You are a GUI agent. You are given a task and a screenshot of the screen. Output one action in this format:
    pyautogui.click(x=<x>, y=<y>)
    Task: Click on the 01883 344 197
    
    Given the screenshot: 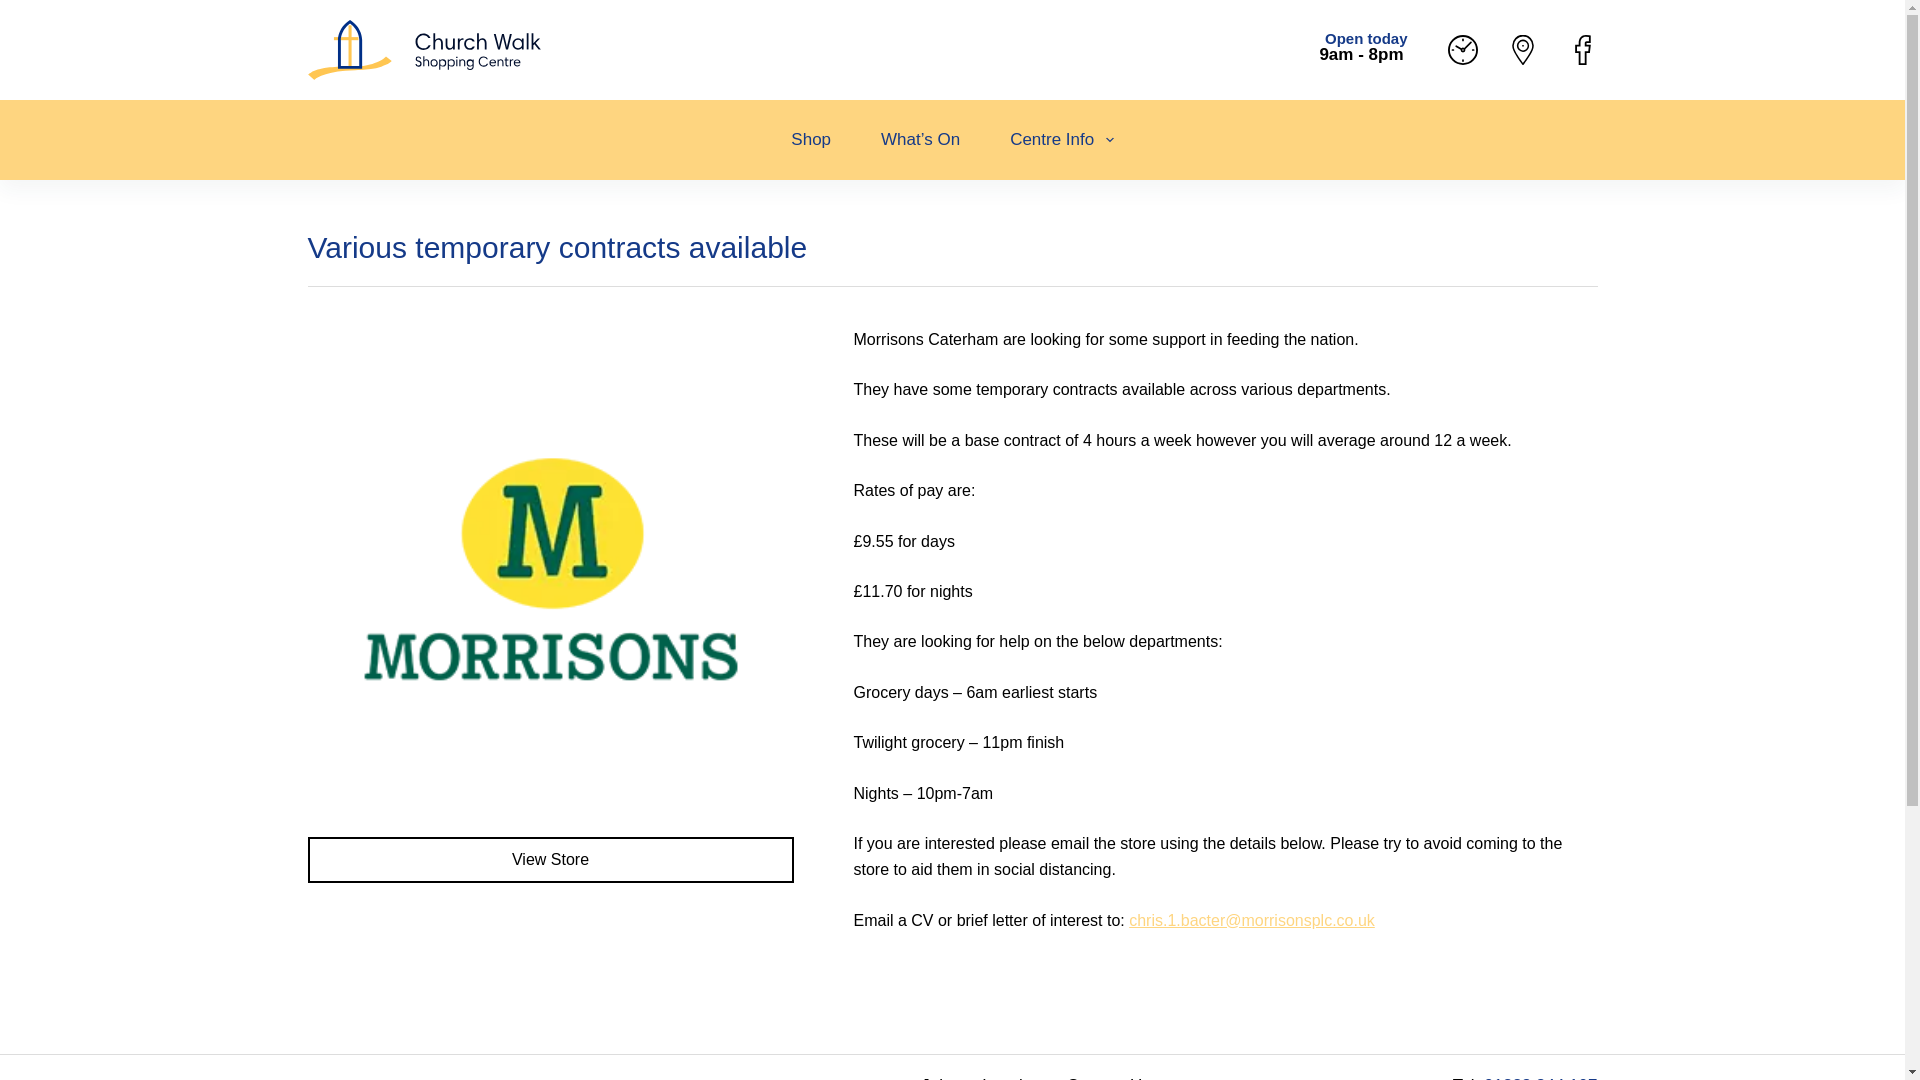 What is the action you would take?
    pyautogui.click(x=1540, y=1078)
    